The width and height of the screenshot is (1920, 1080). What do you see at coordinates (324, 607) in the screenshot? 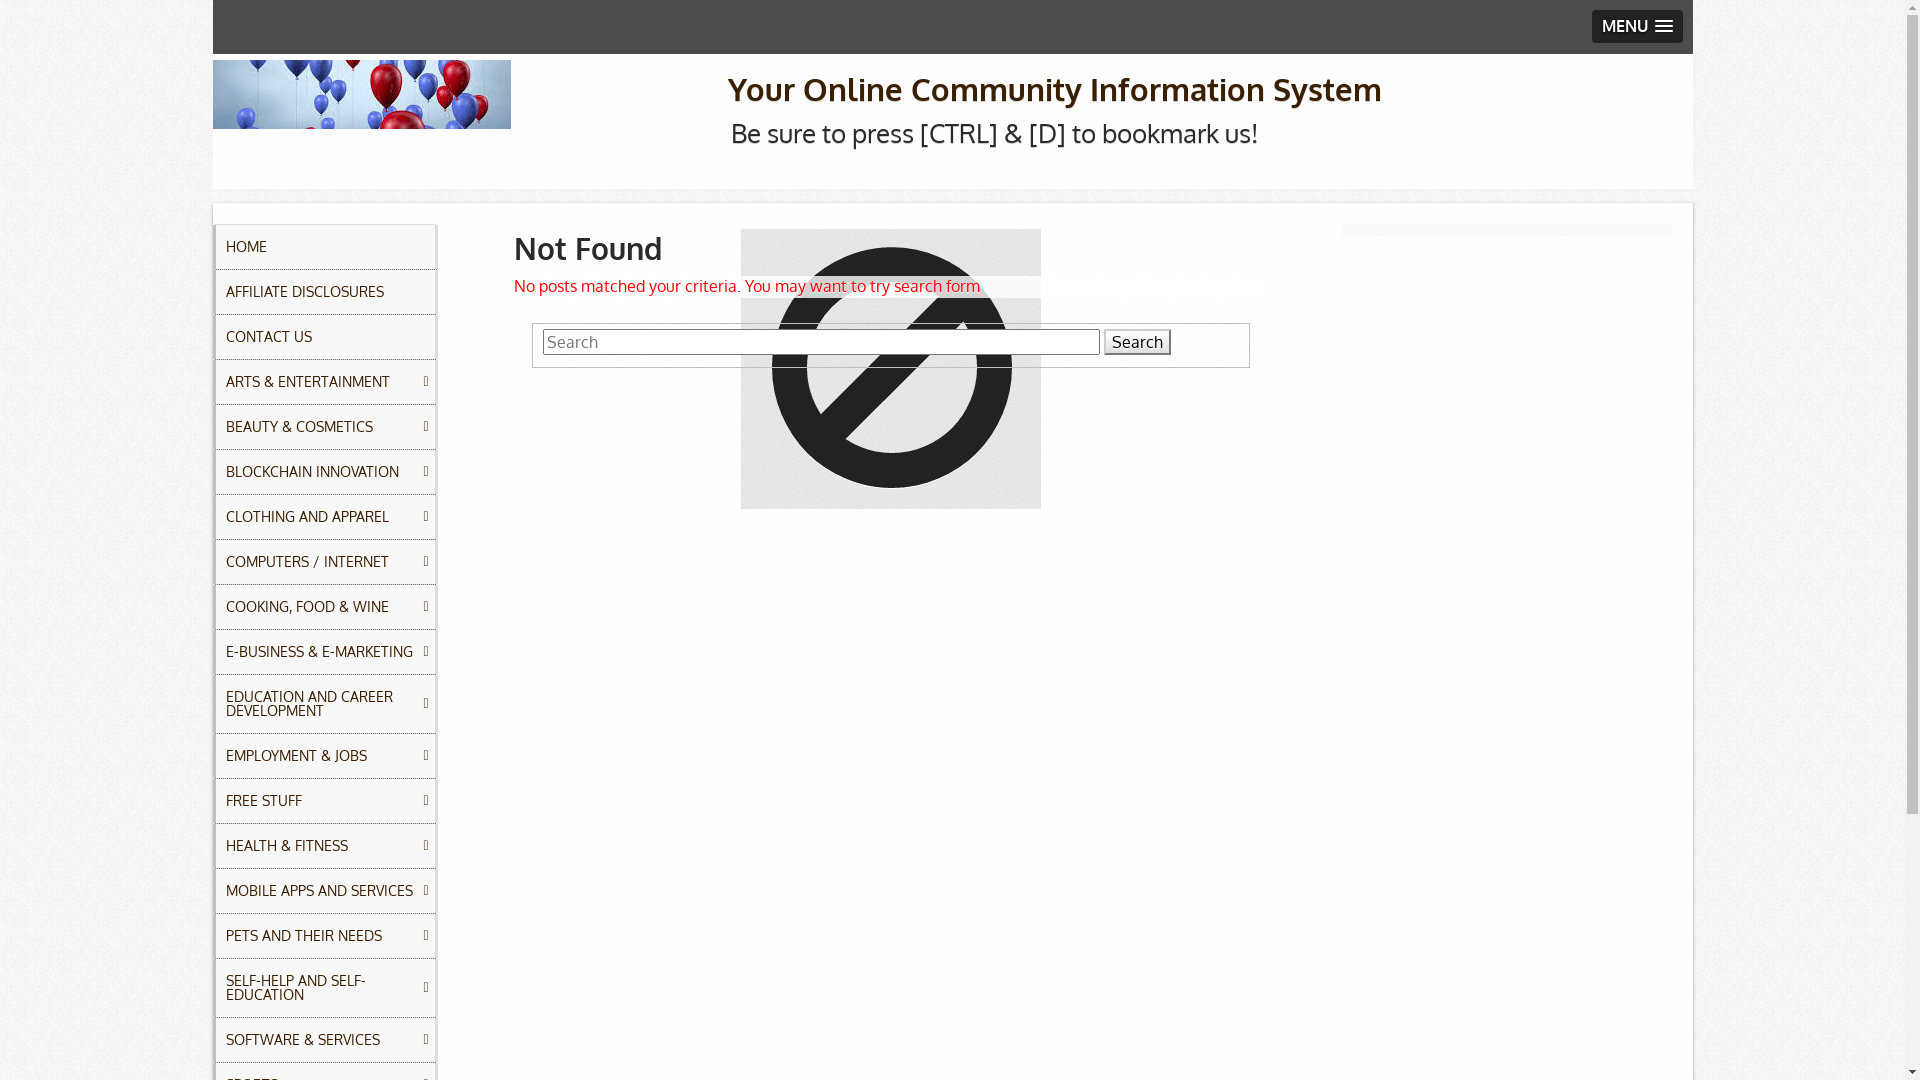
I see `COOKING, FOOD & WINE` at bounding box center [324, 607].